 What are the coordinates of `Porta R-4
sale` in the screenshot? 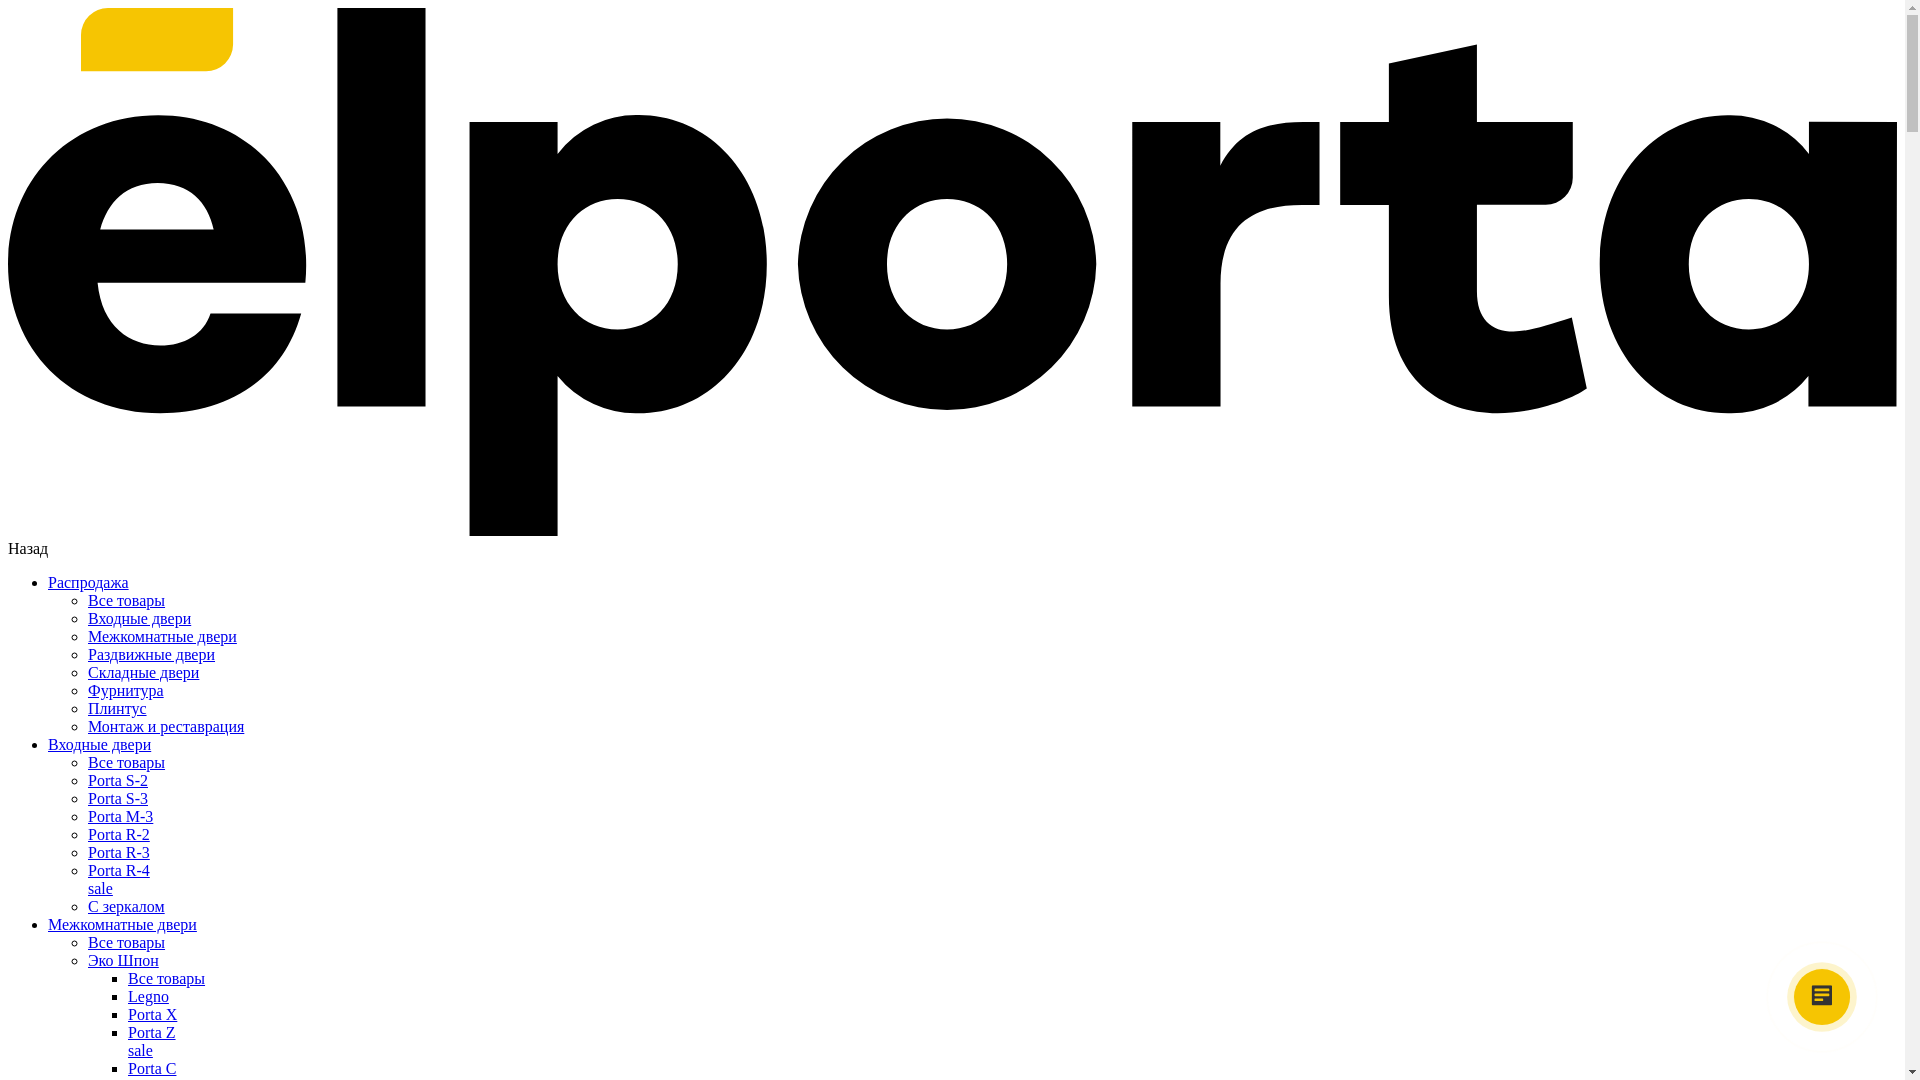 It's located at (992, 880).